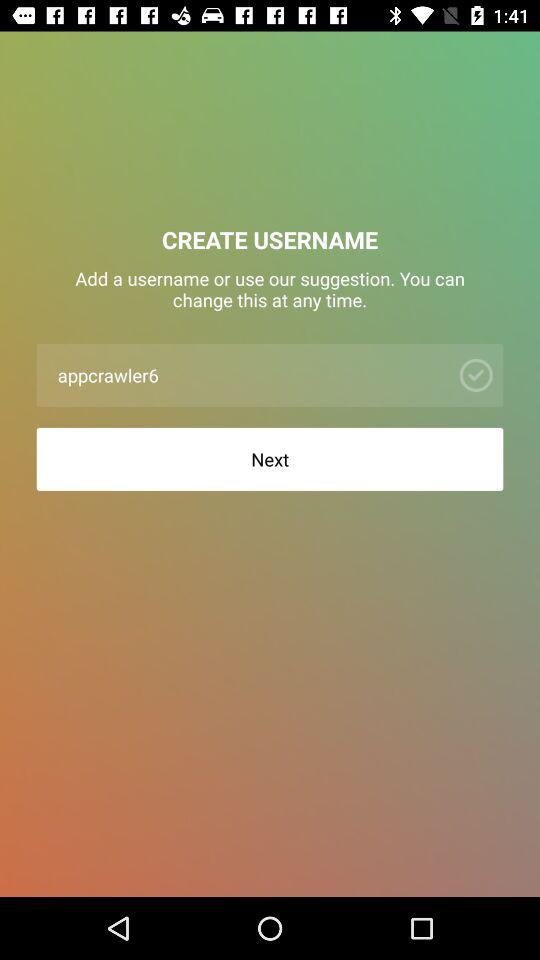 This screenshot has width=540, height=960. I want to click on press the app below the add a username, so click(248, 374).